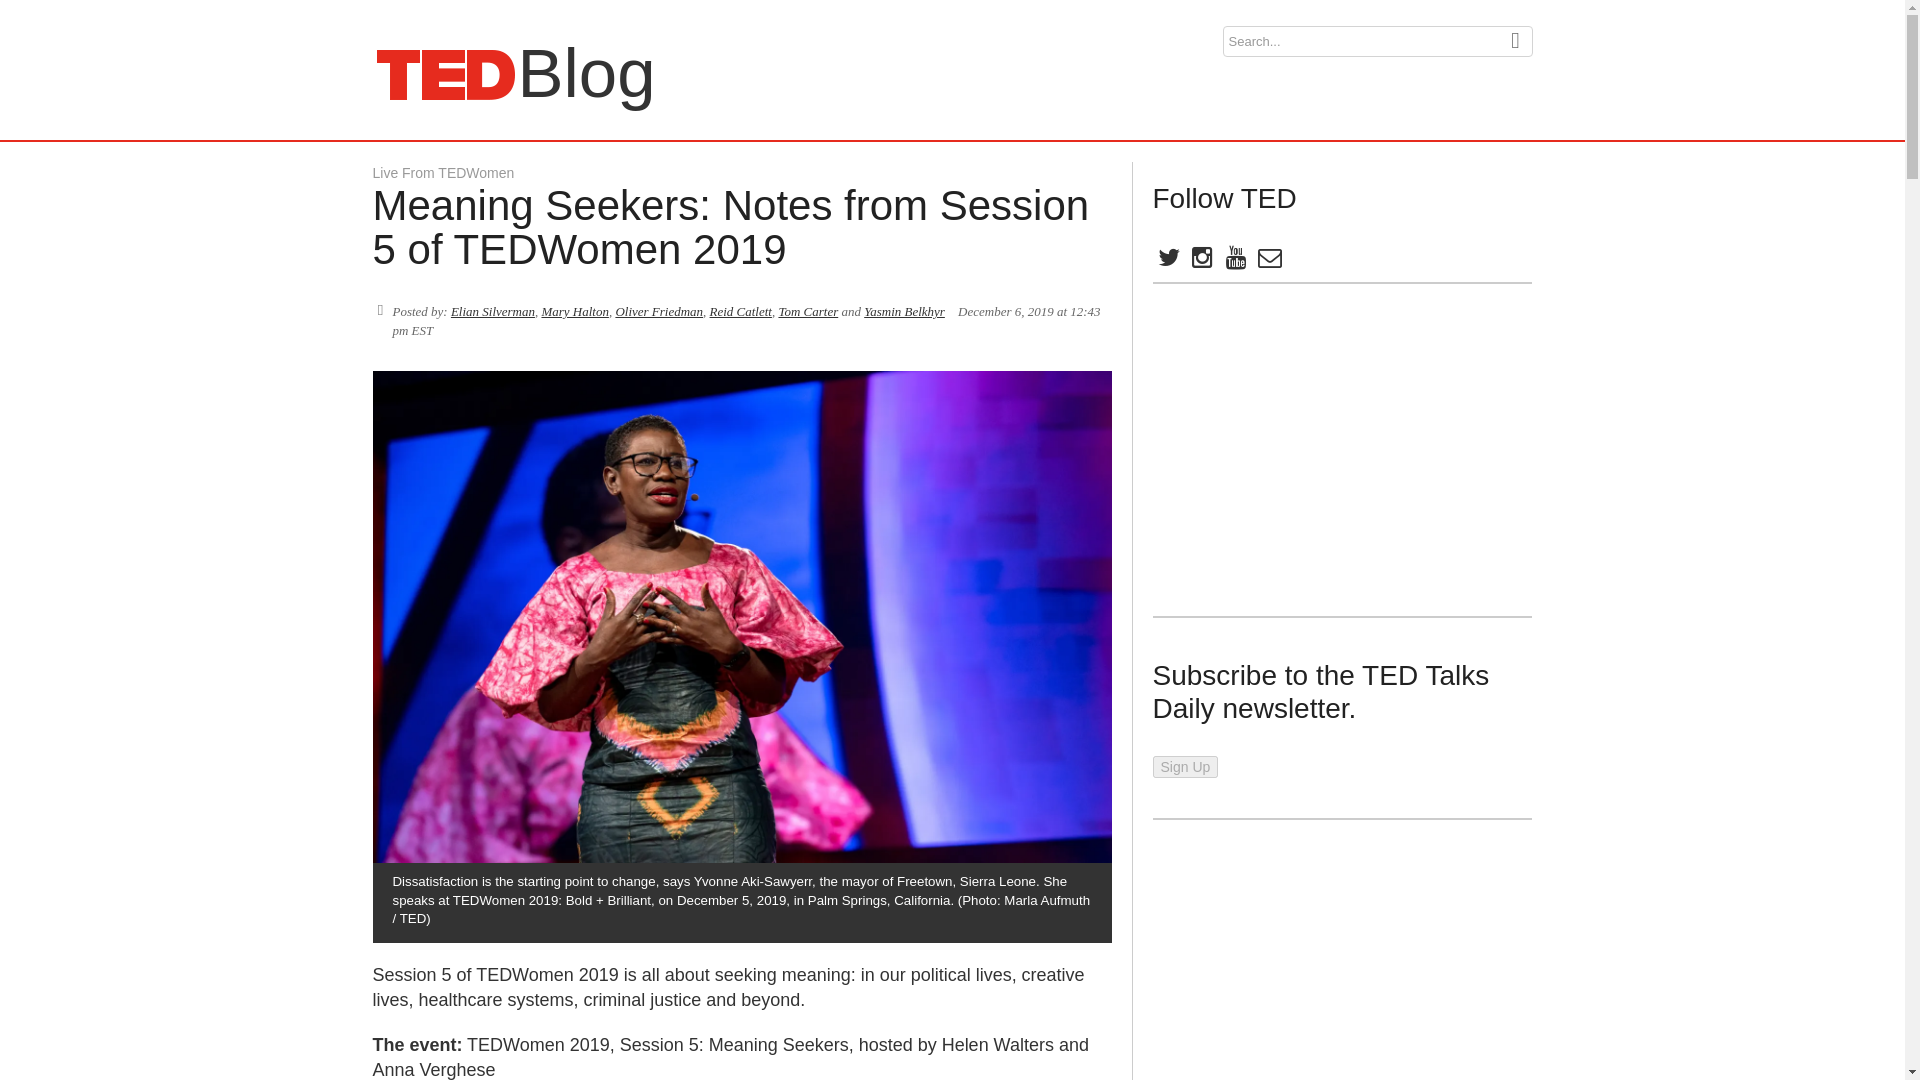  What do you see at coordinates (740, 310) in the screenshot?
I see `Posts by Mary Halton` at bounding box center [740, 310].